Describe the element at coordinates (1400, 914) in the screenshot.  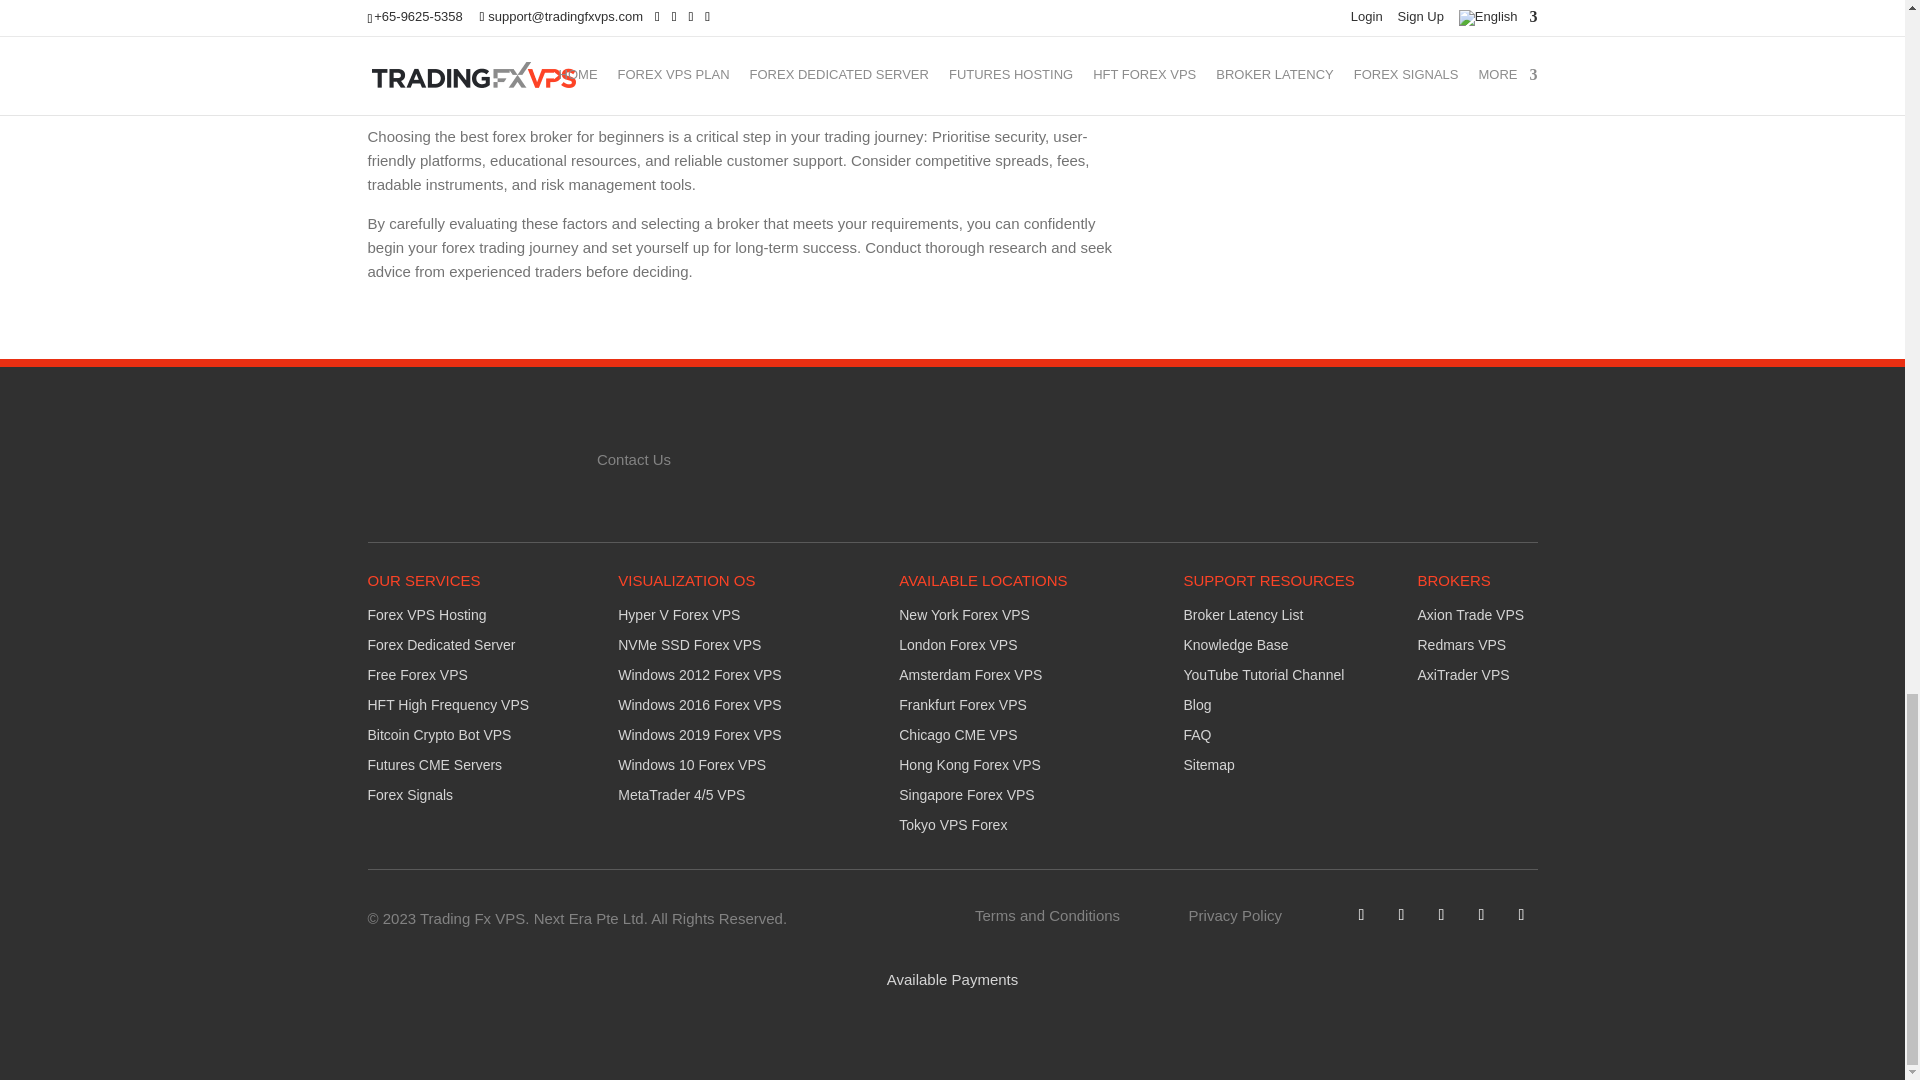
I see `Follow on Twitter` at that location.